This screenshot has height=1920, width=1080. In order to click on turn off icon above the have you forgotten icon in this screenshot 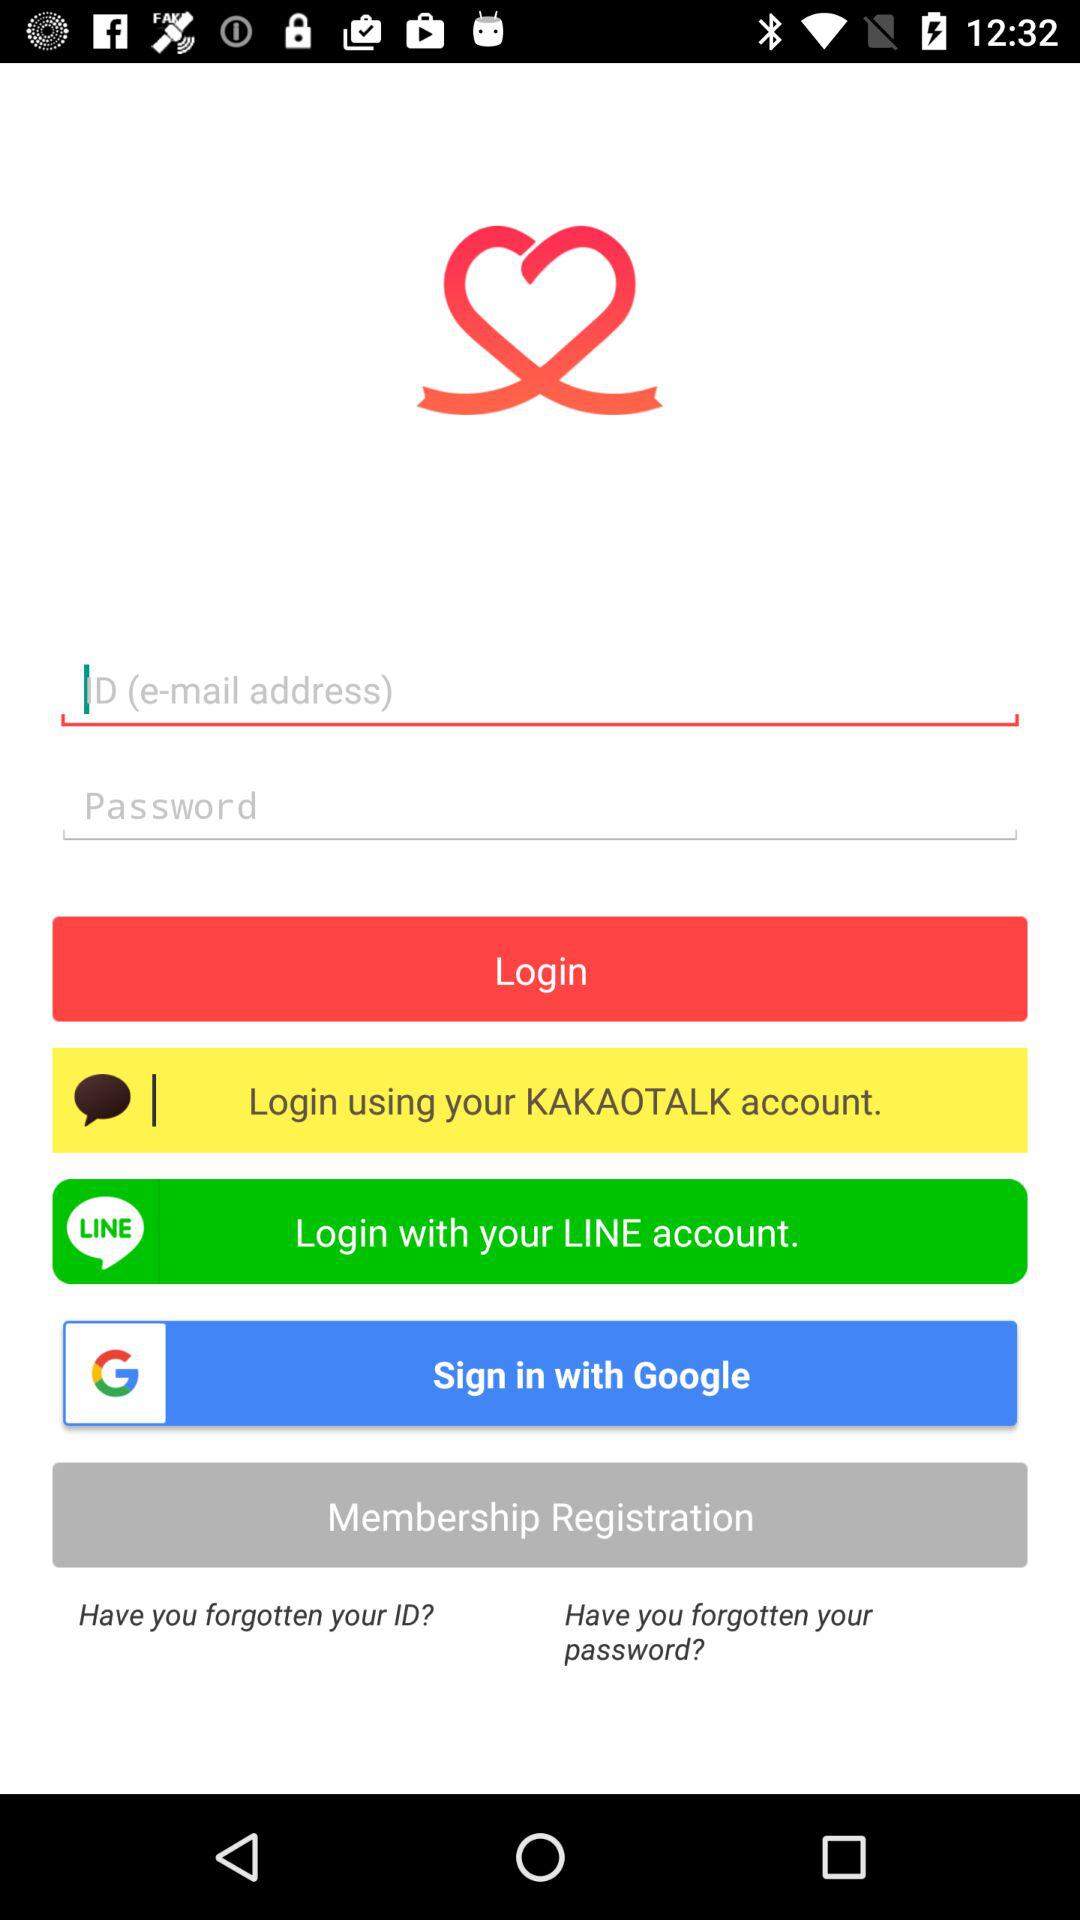, I will do `click(540, 1514)`.